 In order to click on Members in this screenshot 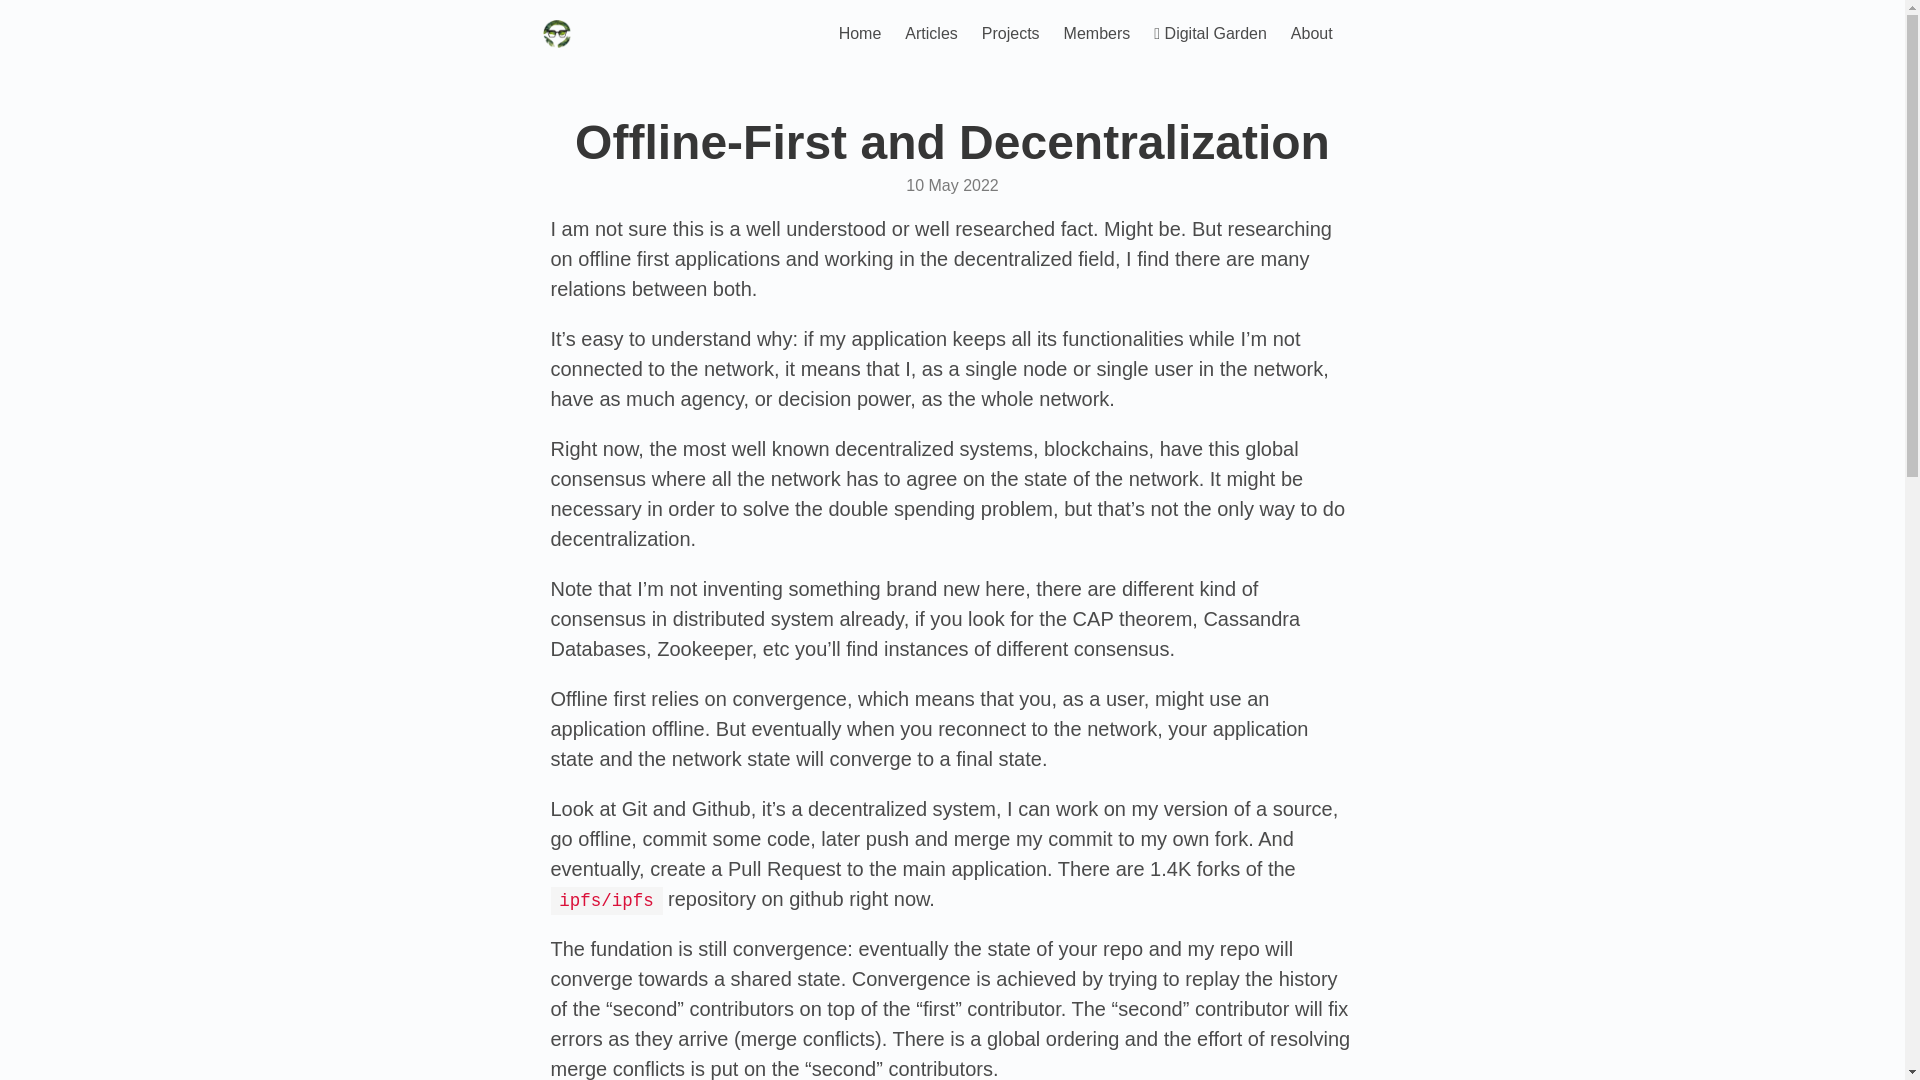, I will do `click(1097, 34)`.